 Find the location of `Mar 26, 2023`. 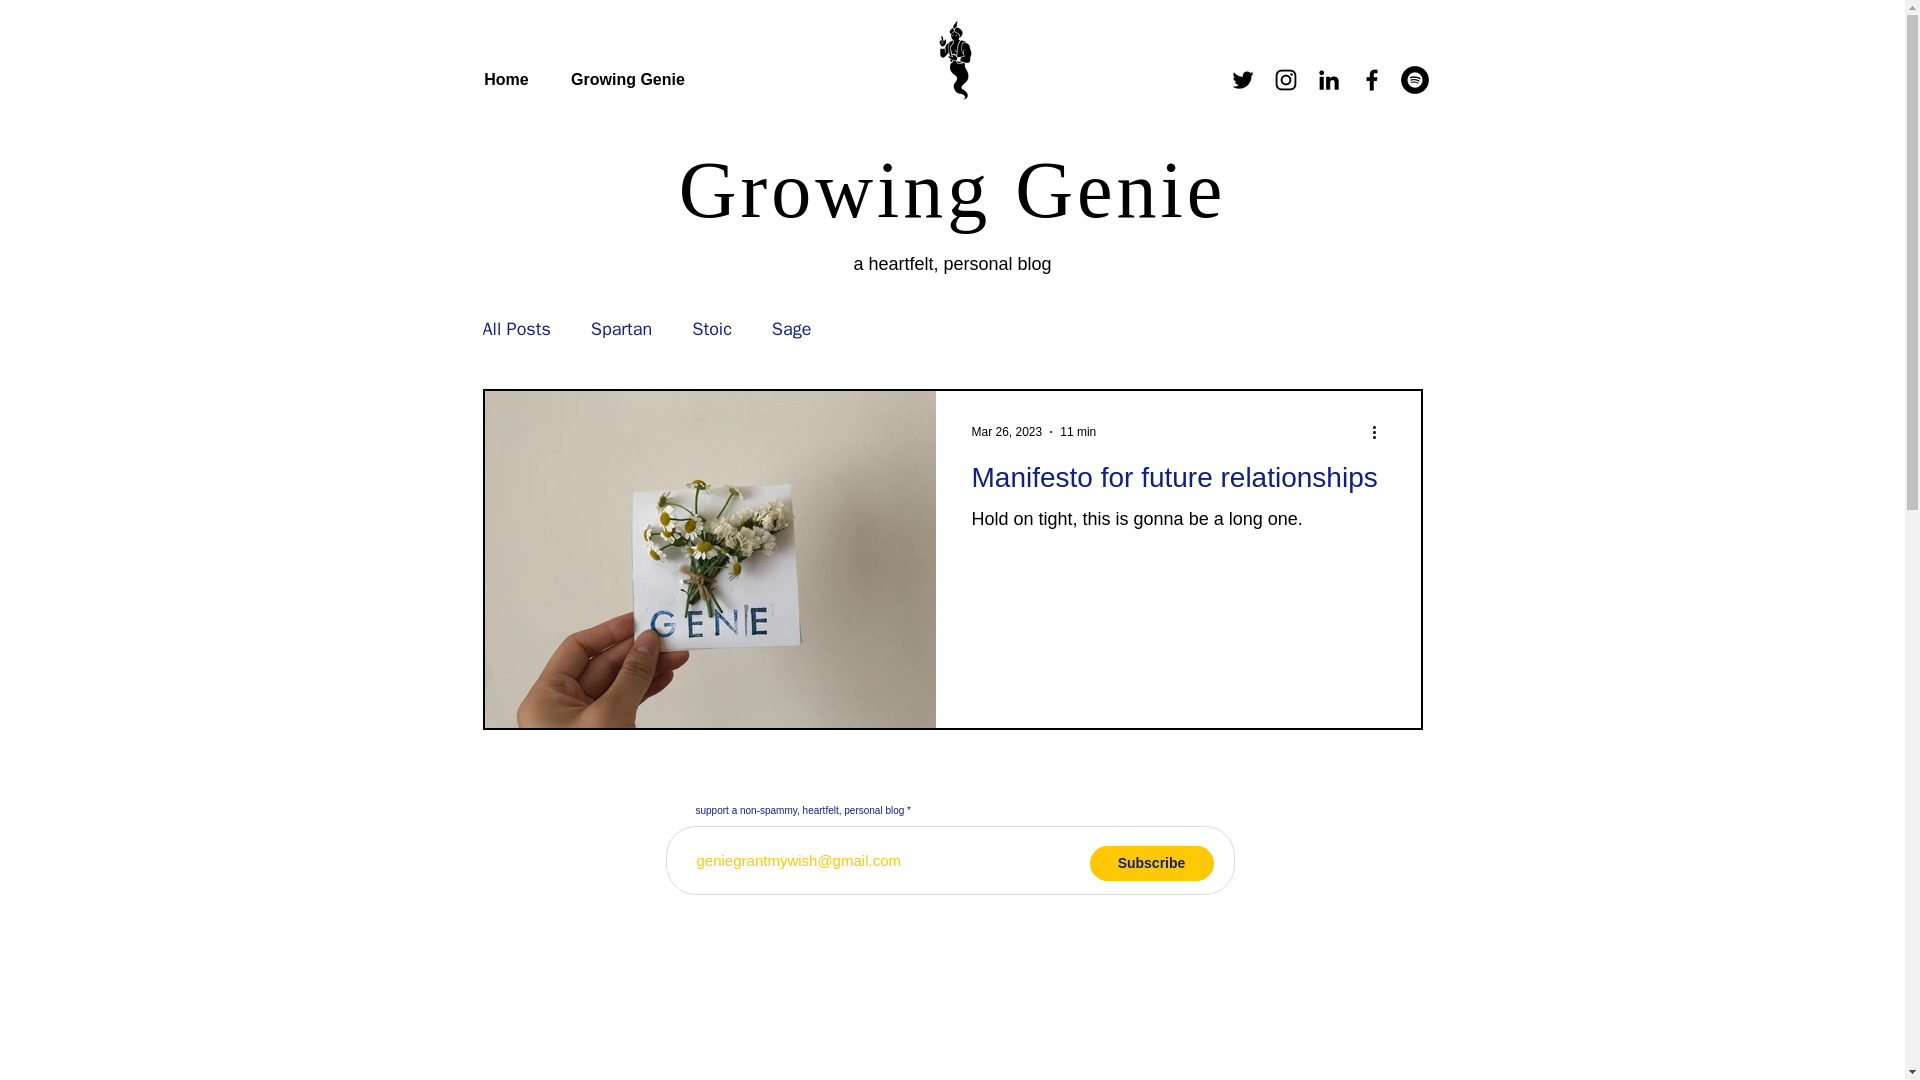

Mar 26, 2023 is located at coordinates (1006, 432).